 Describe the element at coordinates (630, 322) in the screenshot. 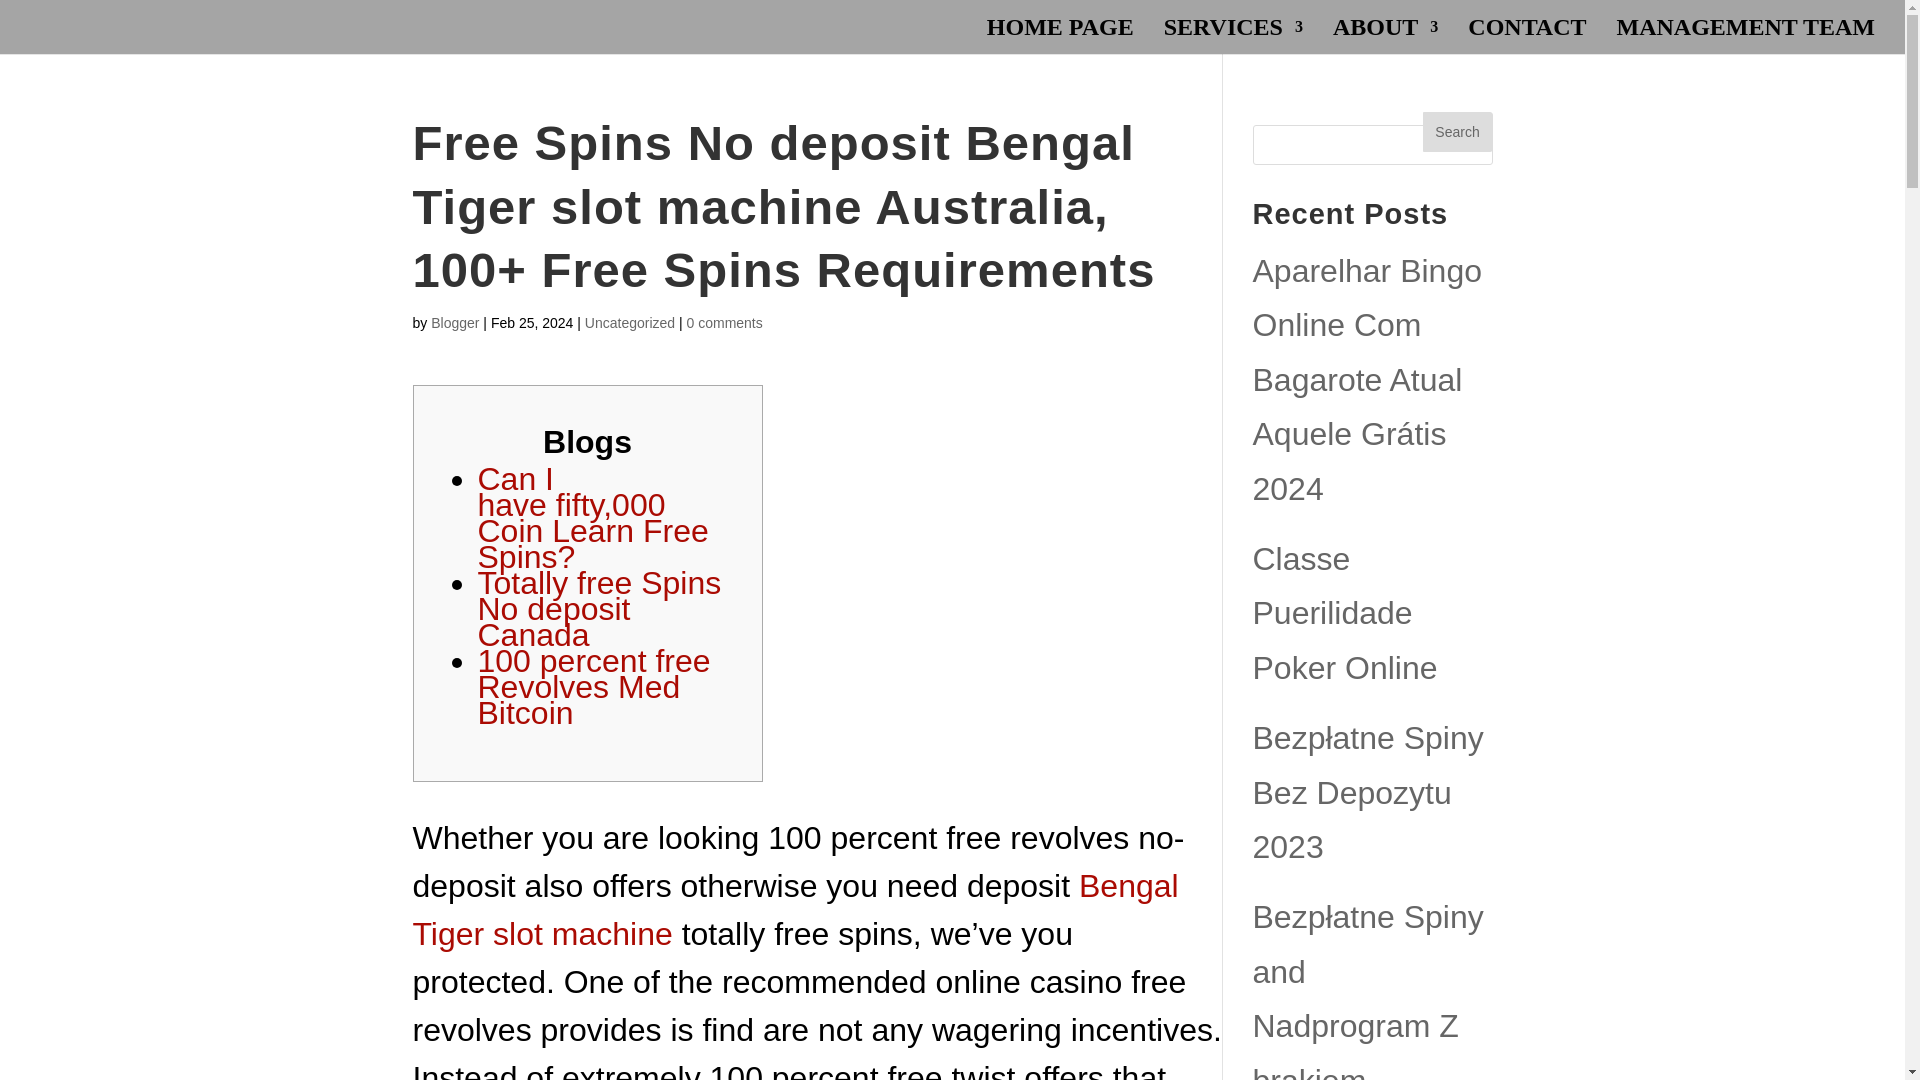

I see `Uncategorized` at that location.